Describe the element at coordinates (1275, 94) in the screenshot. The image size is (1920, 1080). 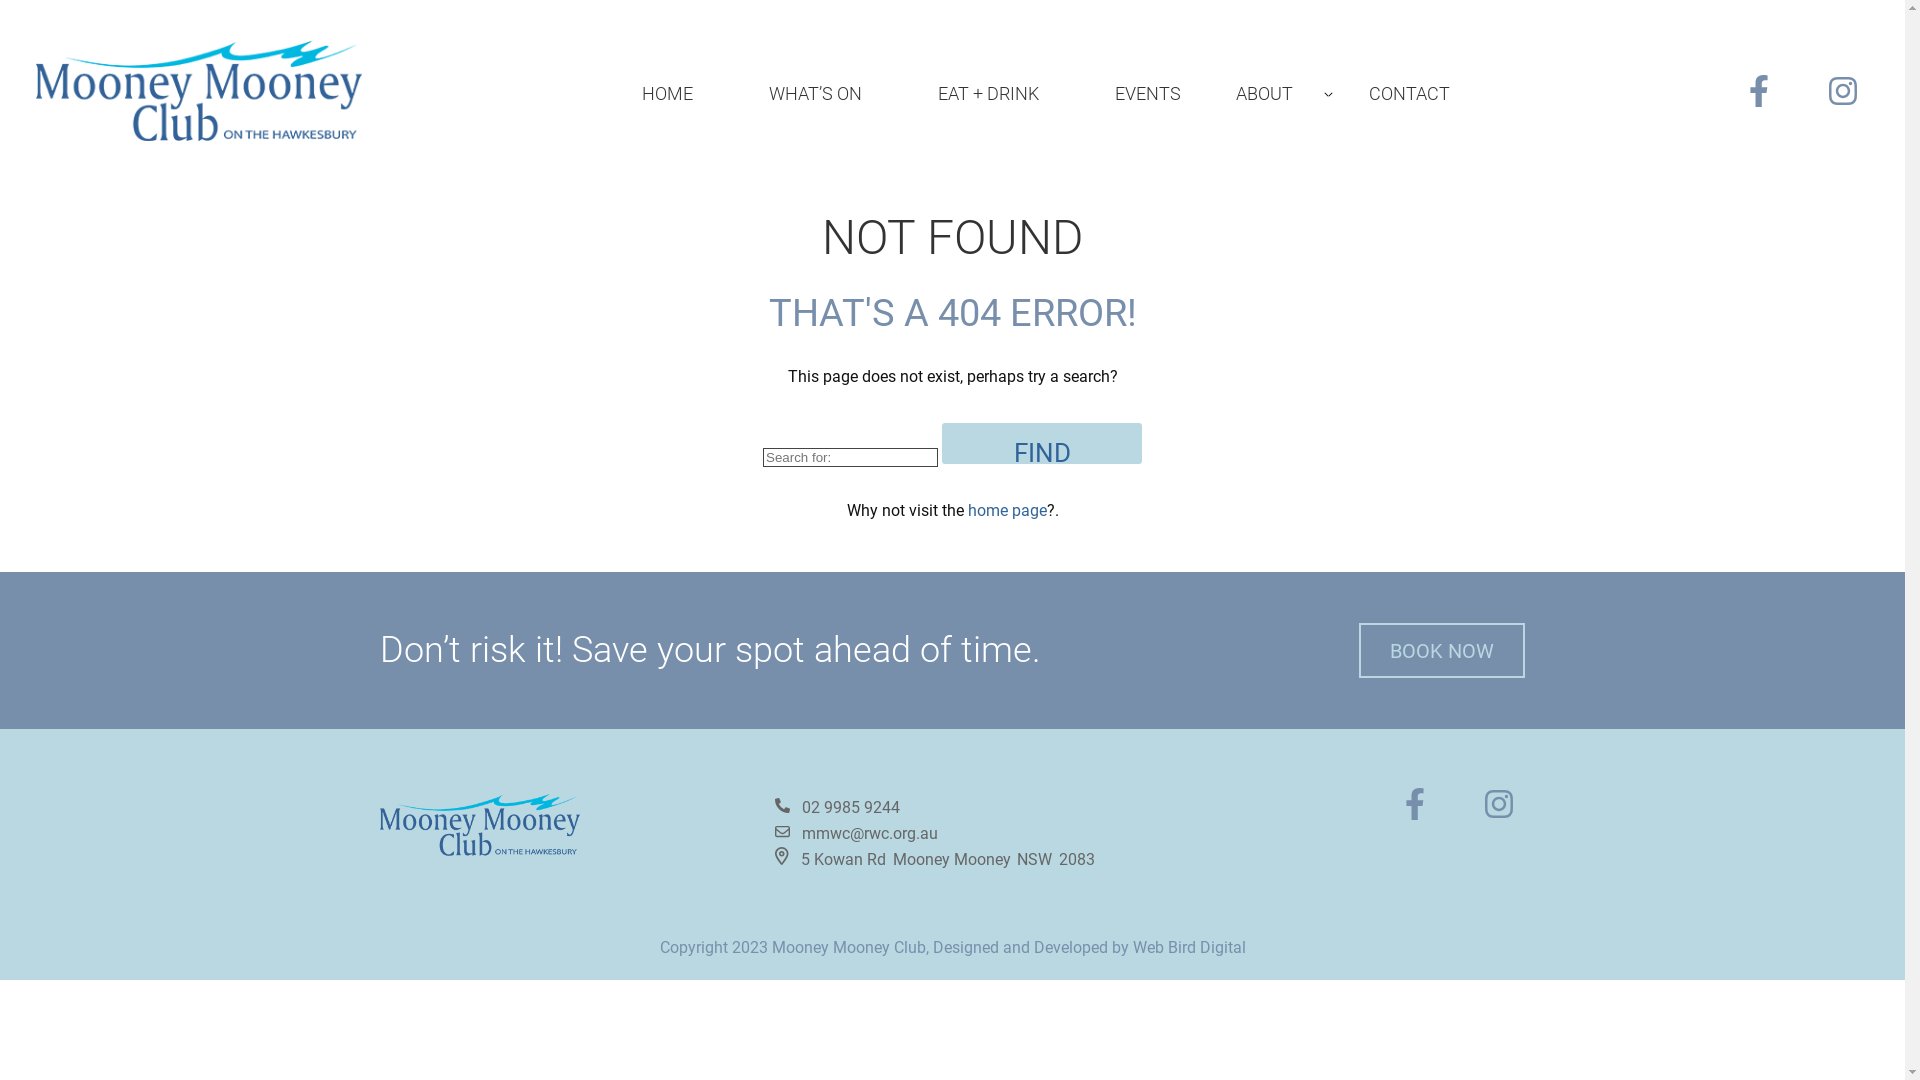
I see `ABOUT` at that location.